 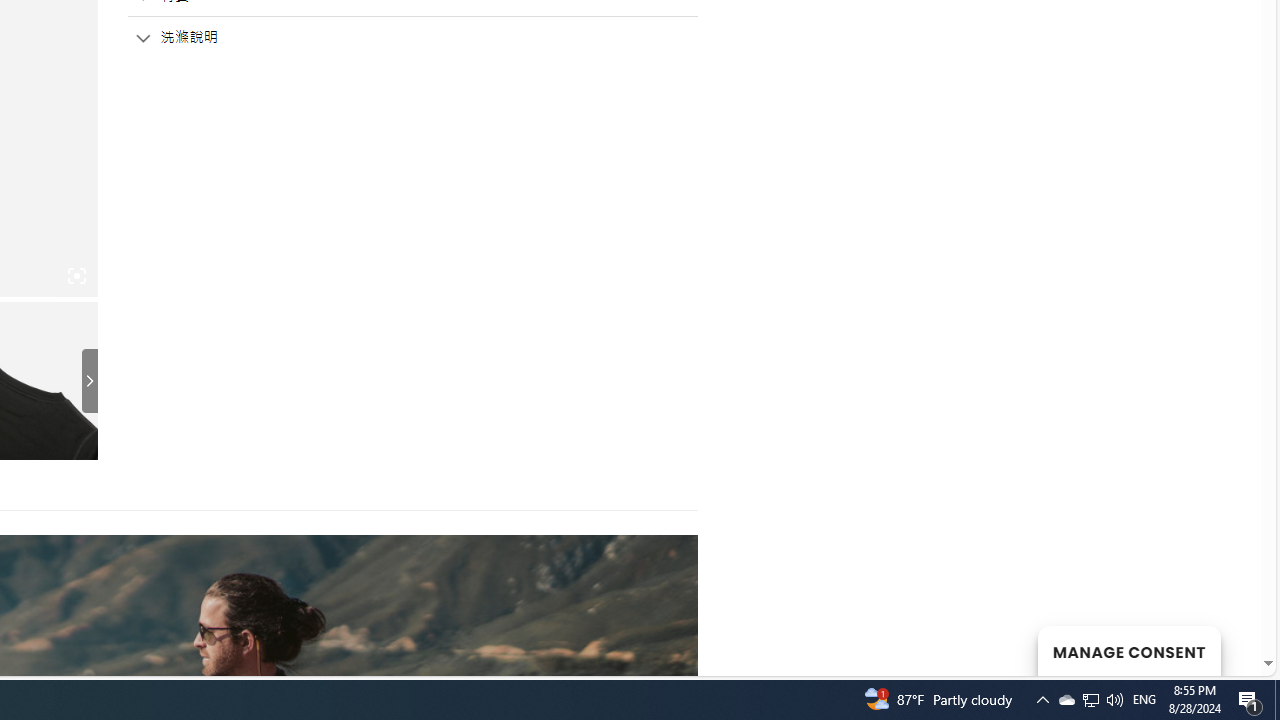 What do you see at coordinates (1128, 650) in the screenshot?
I see `MANAGE CONSENT` at bounding box center [1128, 650].